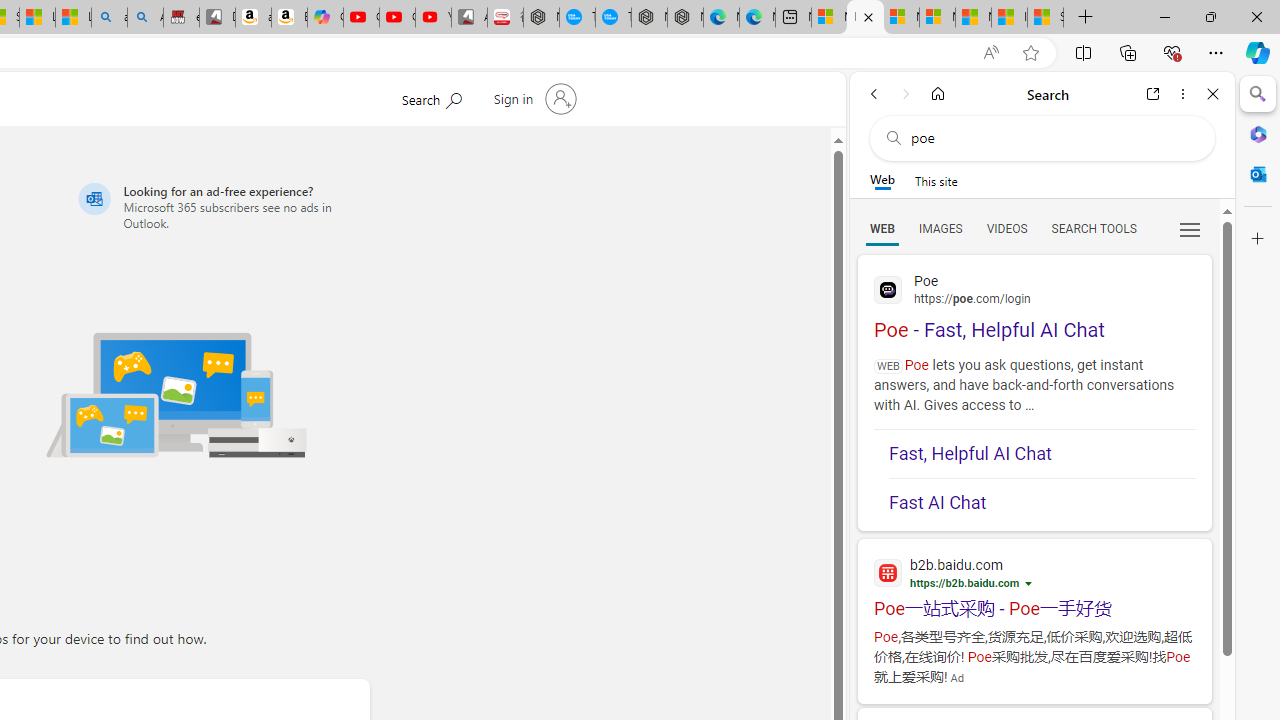 This screenshot has height=720, width=1280. Describe the element at coordinates (882, 228) in the screenshot. I see `WEB  ` at that location.